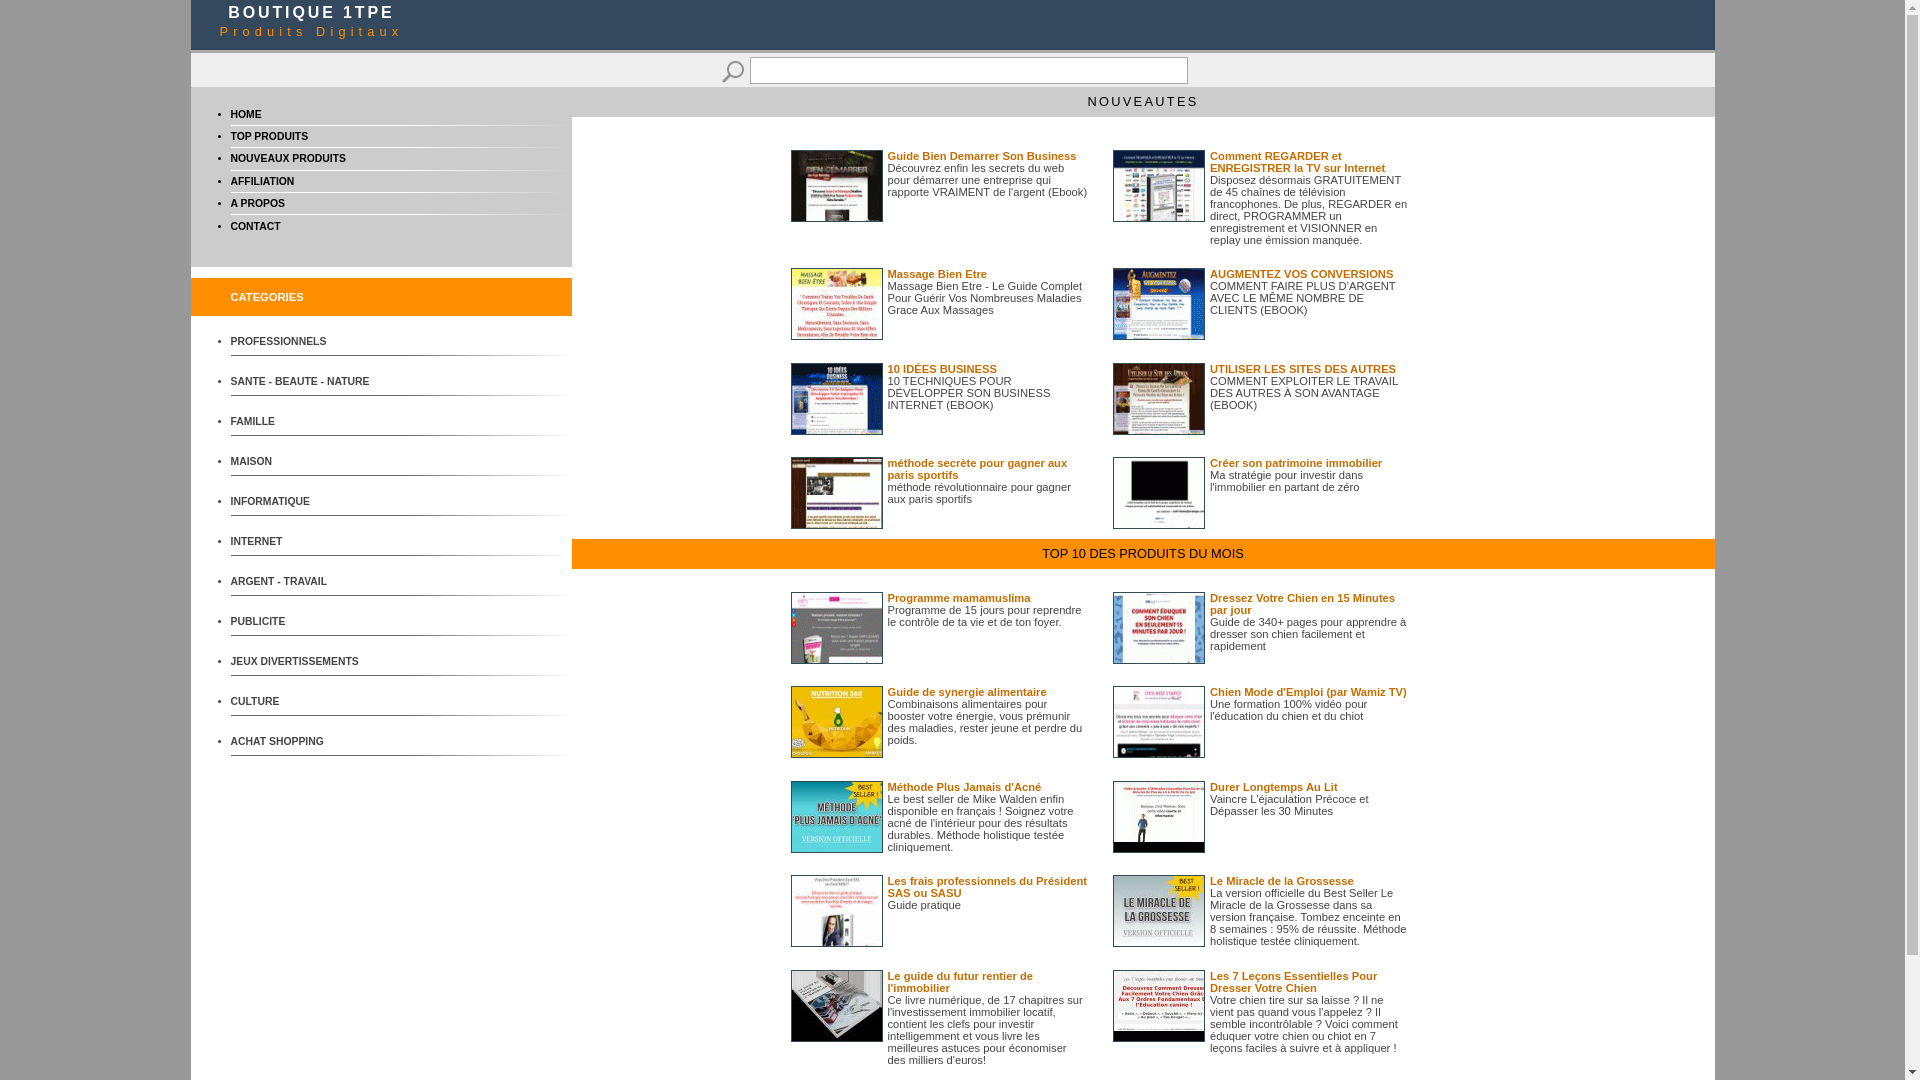 This screenshot has height=1080, width=1920. I want to click on Guide pratique, so click(924, 905).